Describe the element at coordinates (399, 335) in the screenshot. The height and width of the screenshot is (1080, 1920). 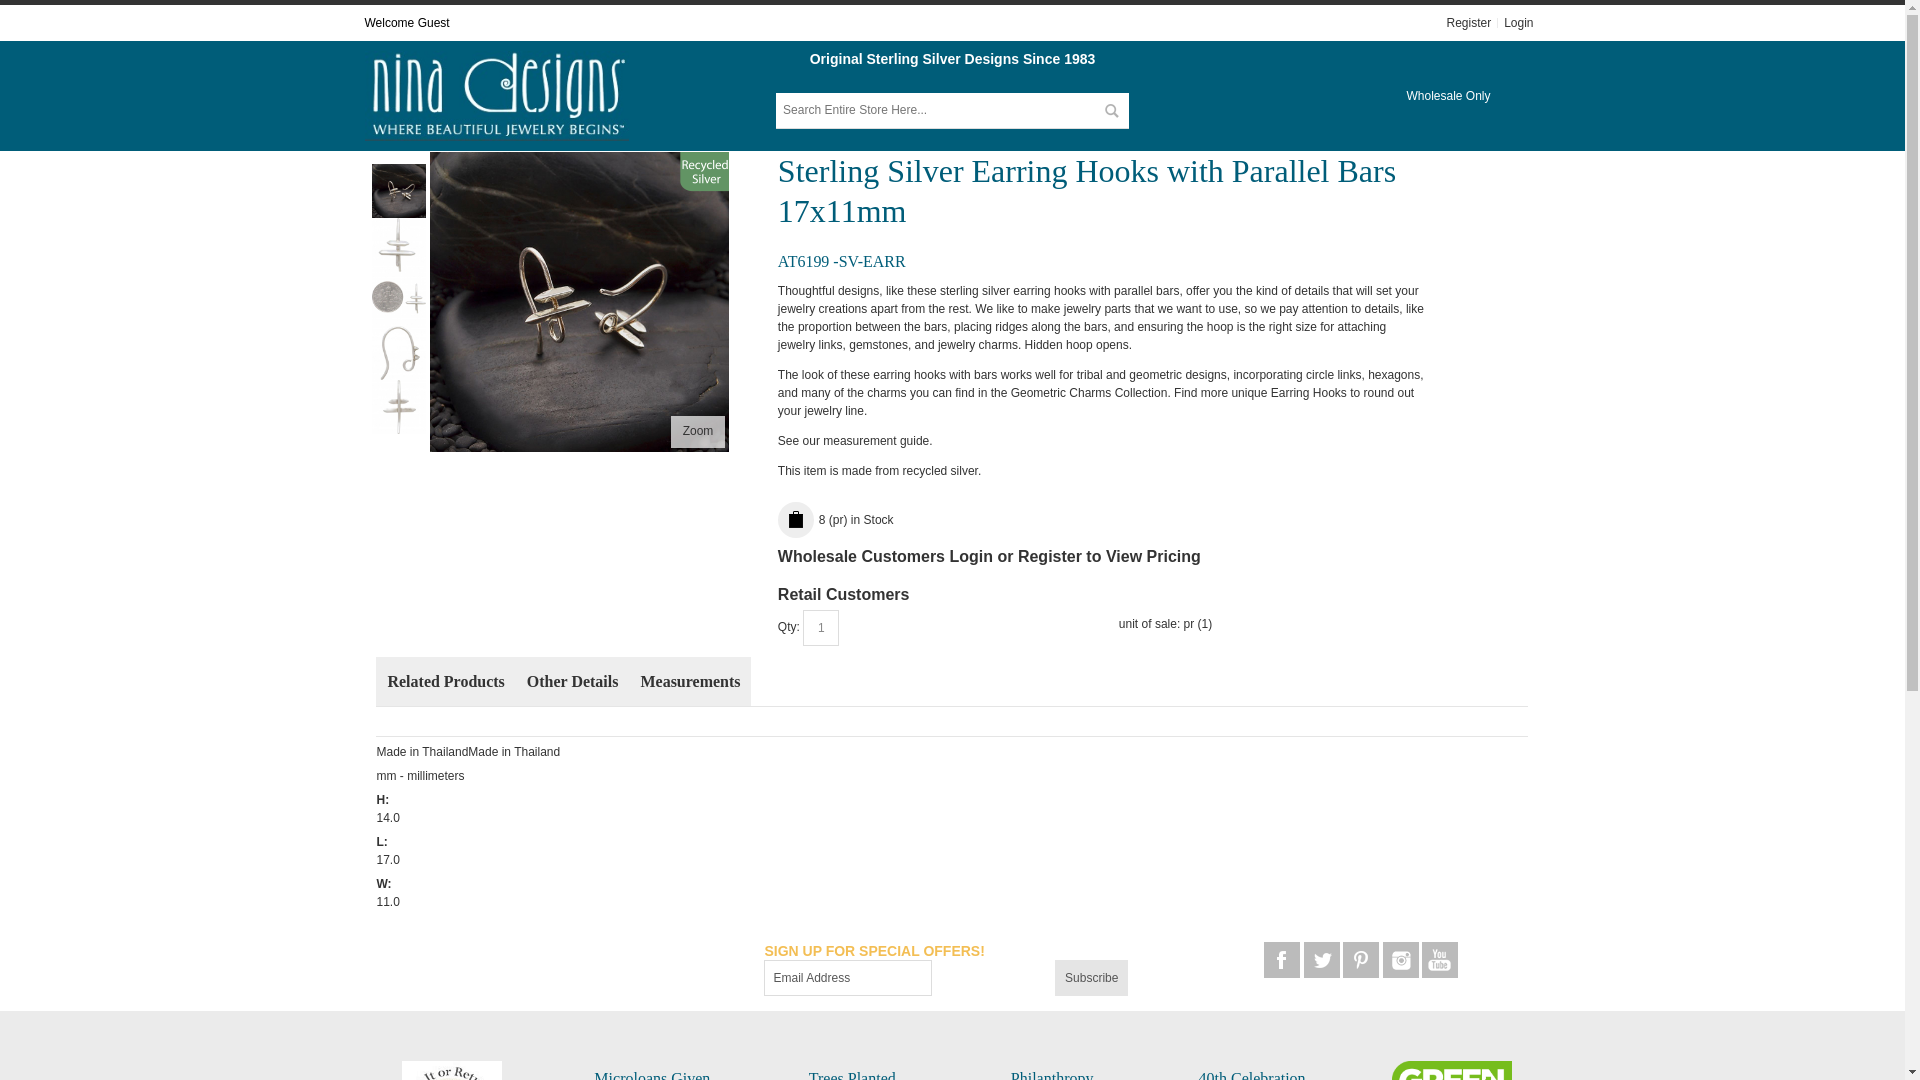
I see `Sterling Silver Earring Hooks with Parallel Bars 17x11mm` at that location.